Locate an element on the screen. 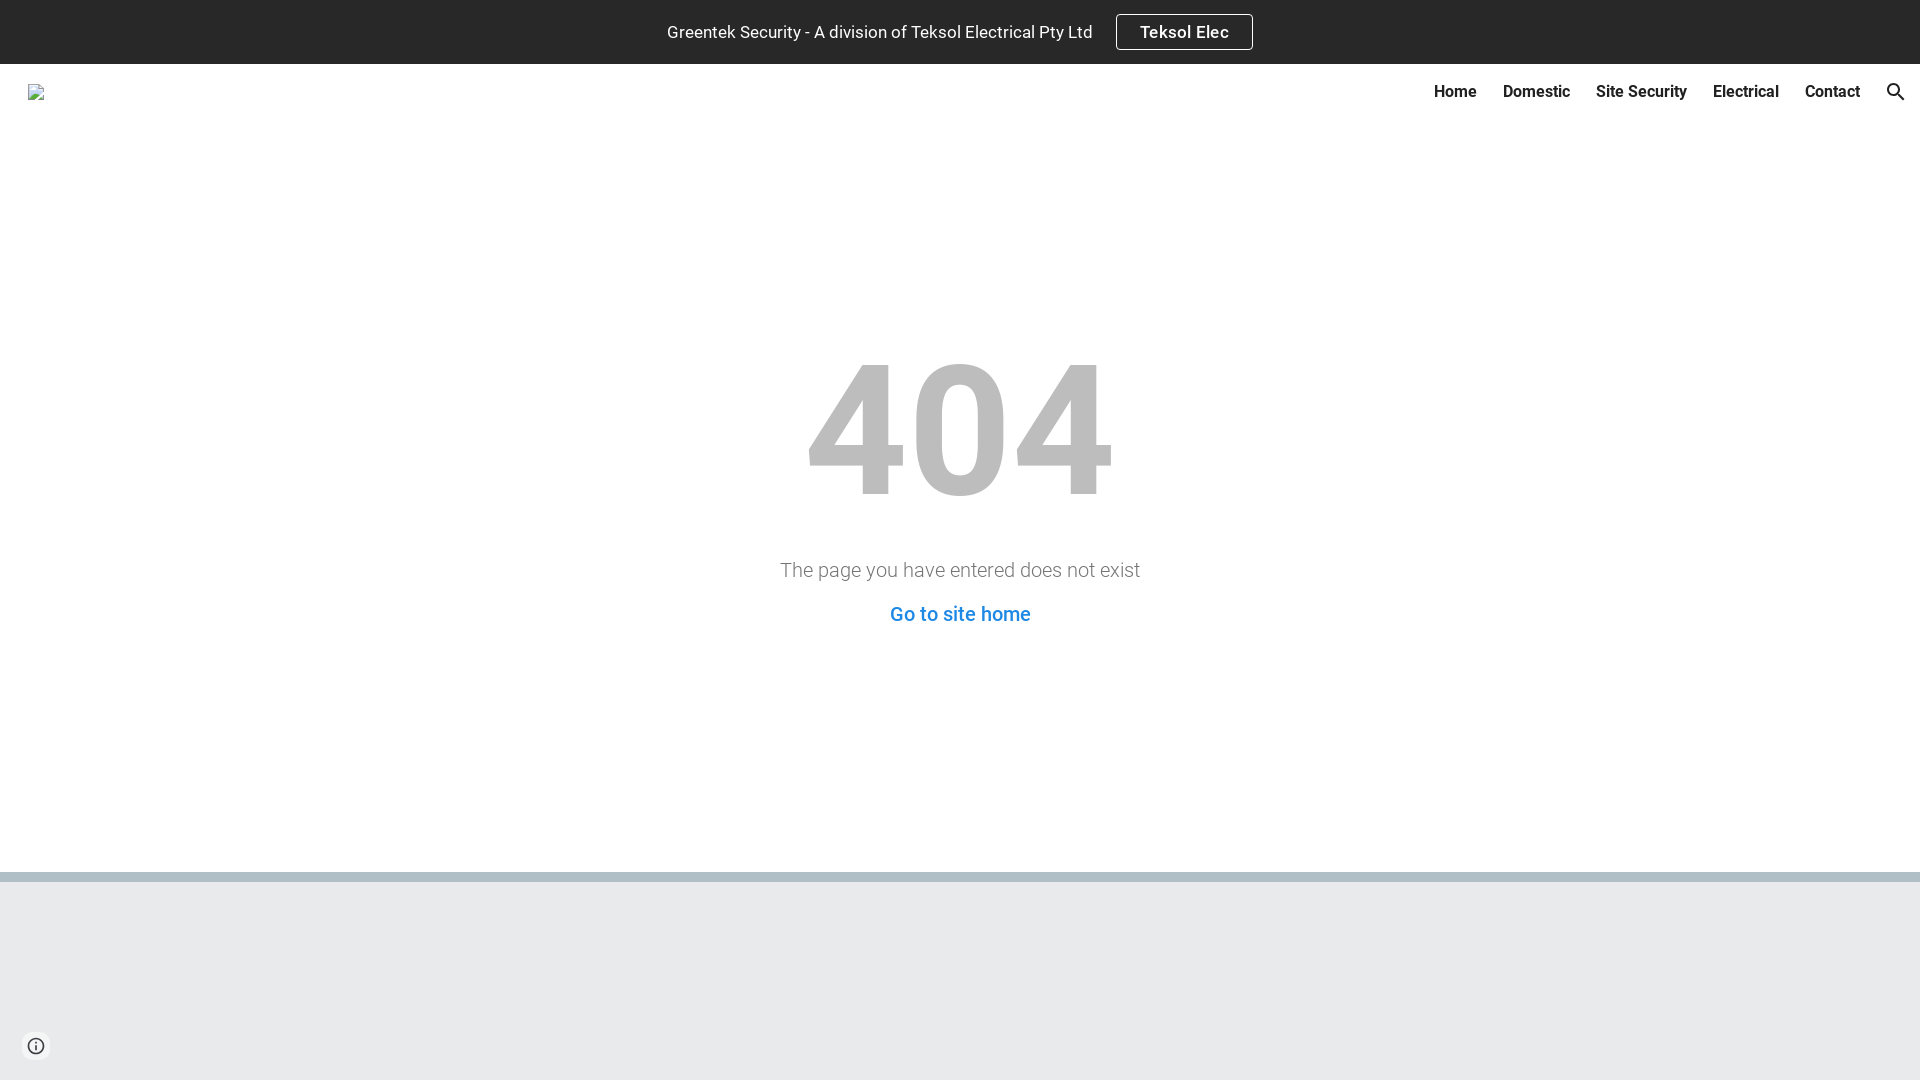 Image resolution: width=1920 pixels, height=1080 pixels. Domestic is located at coordinates (1536, 92).